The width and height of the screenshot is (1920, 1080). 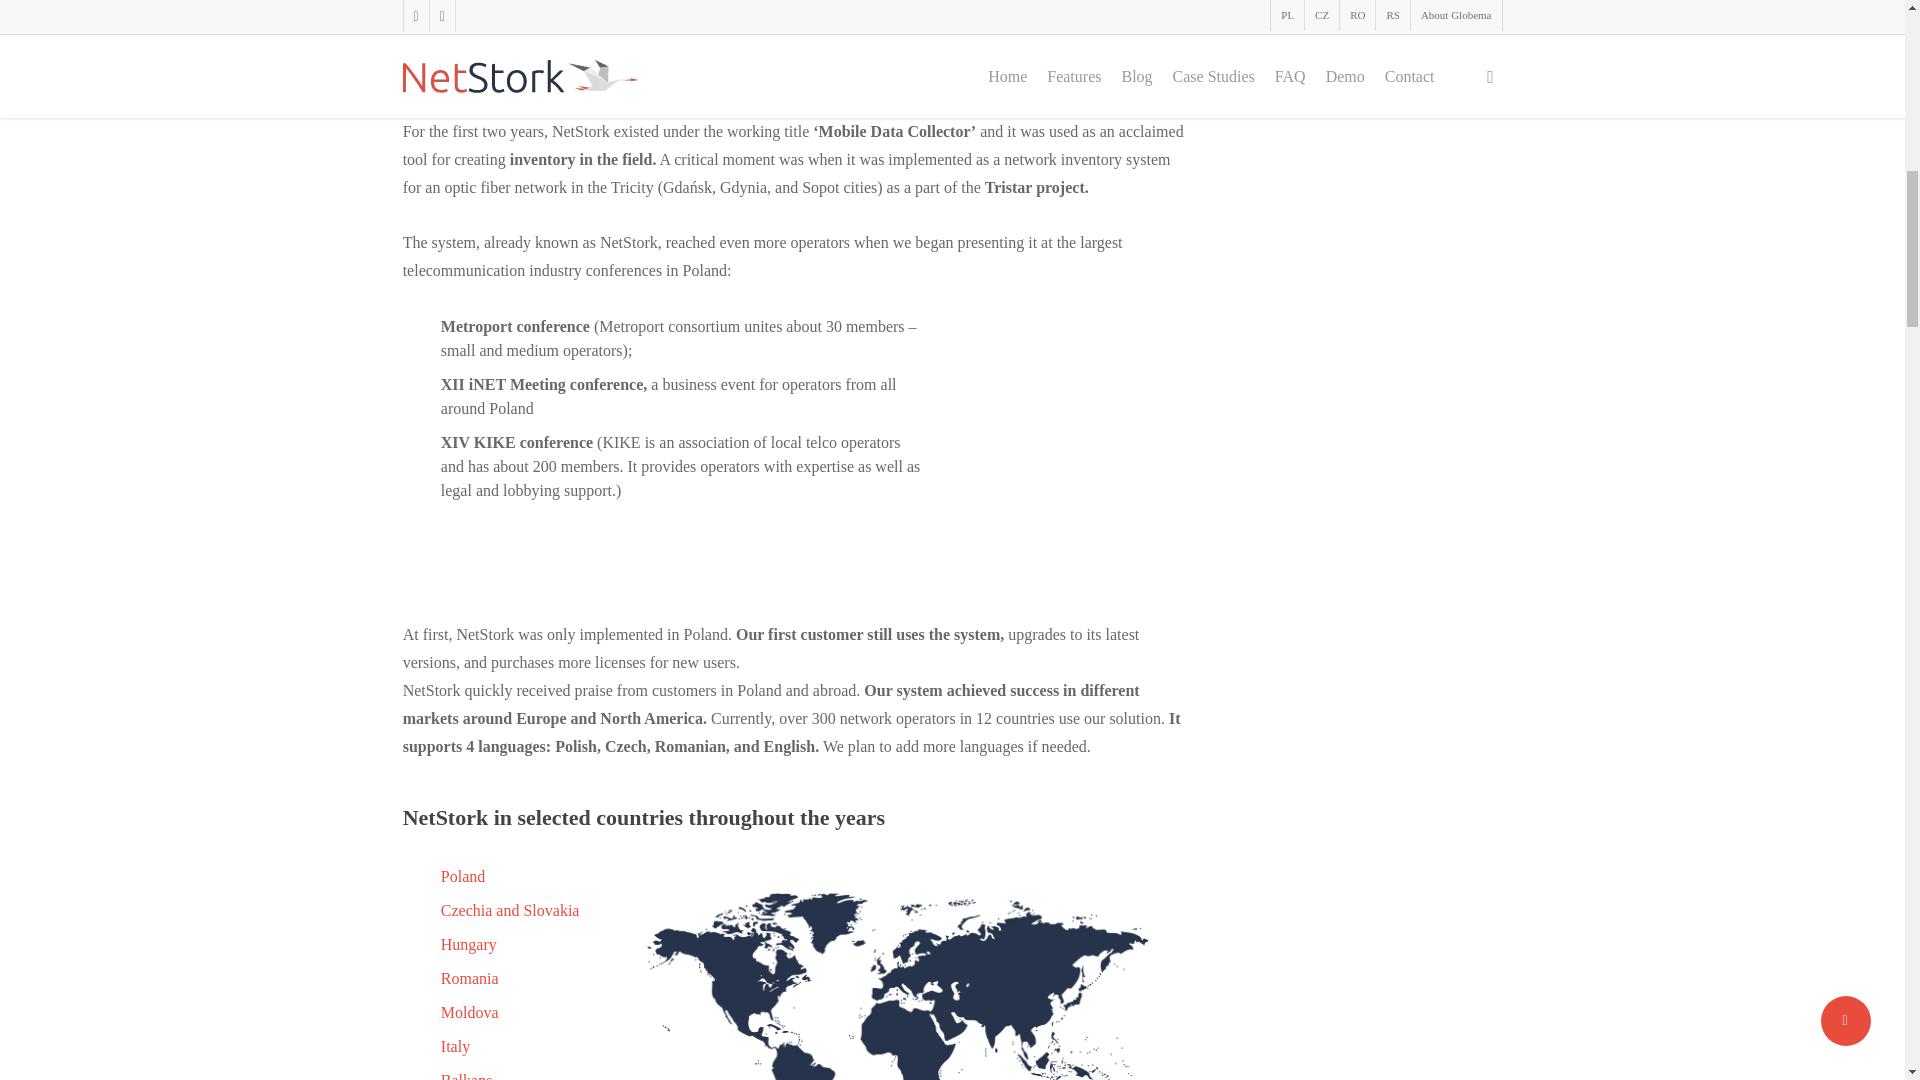 What do you see at coordinates (456, 1046) in the screenshot?
I see `Italy` at bounding box center [456, 1046].